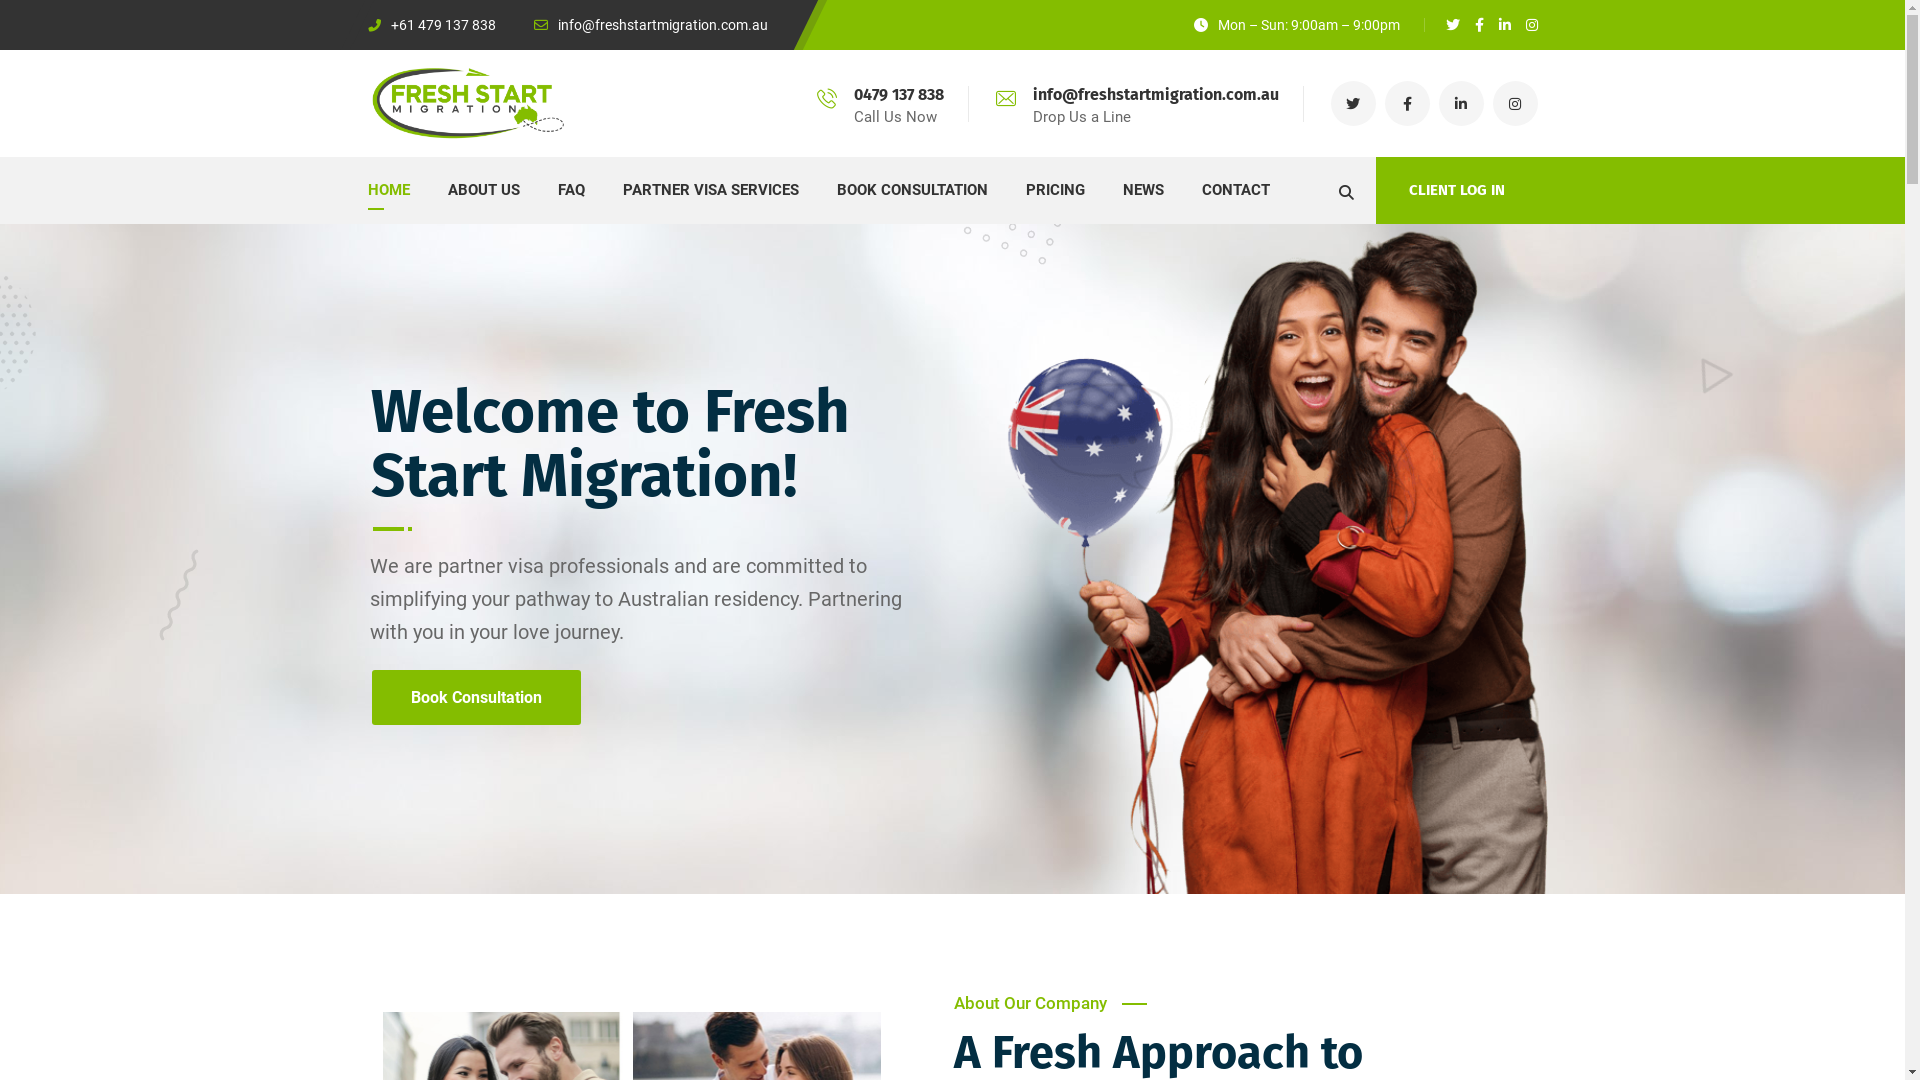 This screenshot has width=1920, height=1080. Describe the element at coordinates (484, 190) in the screenshot. I see `ABOUT US` at that location.